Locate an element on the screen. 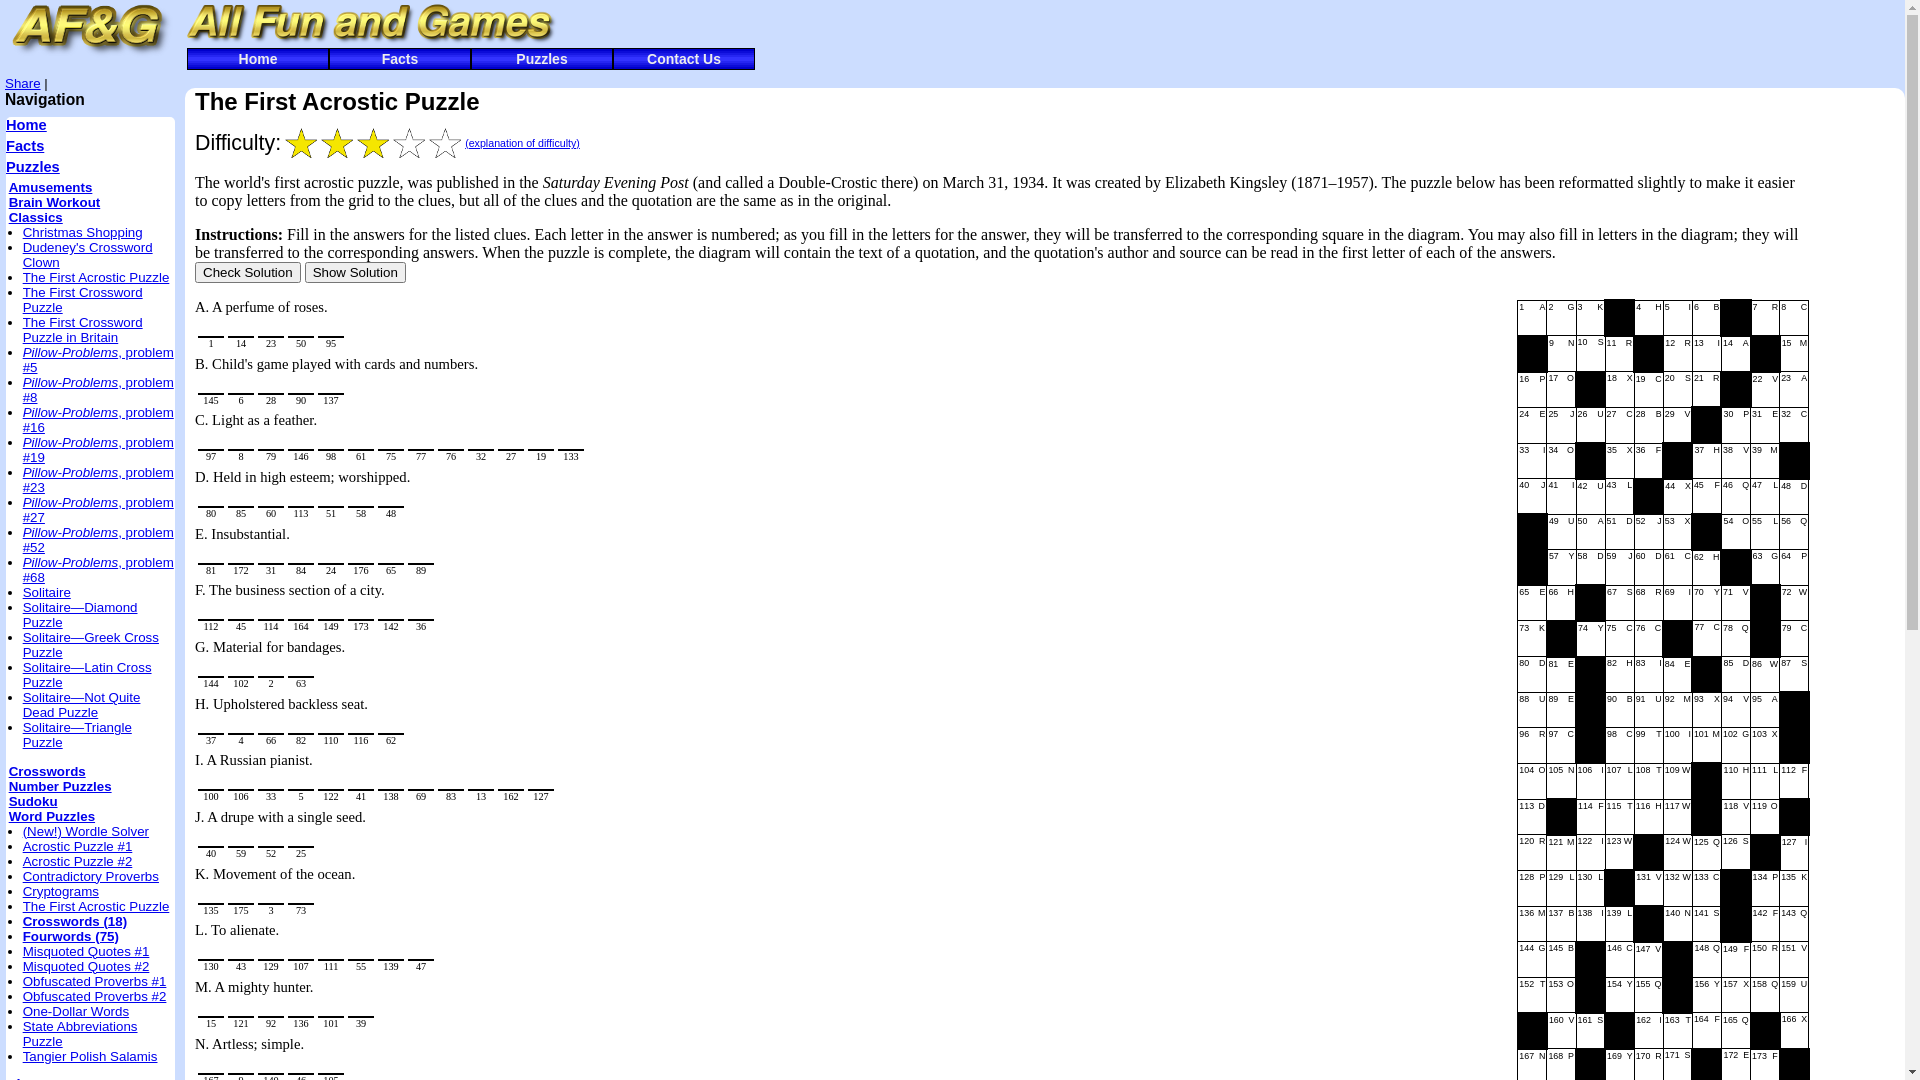  74
Y is located at coordinates (1590, 638).